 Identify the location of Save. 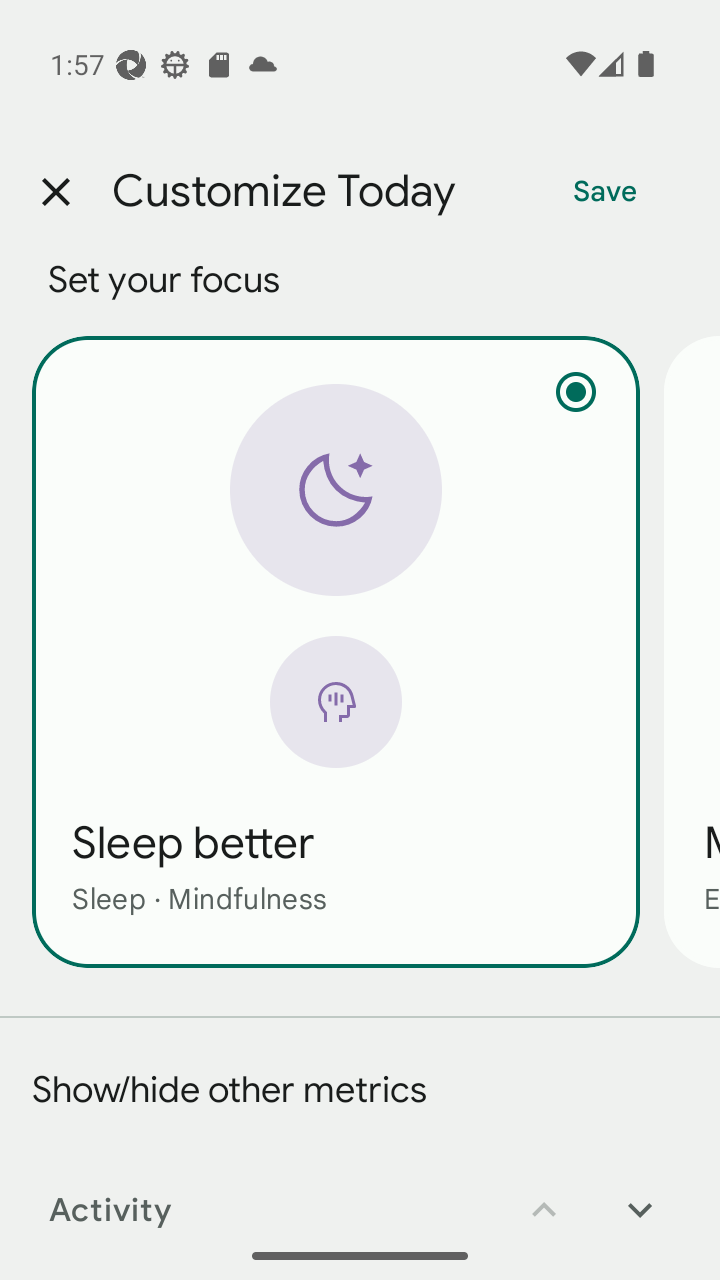
(605, 192).